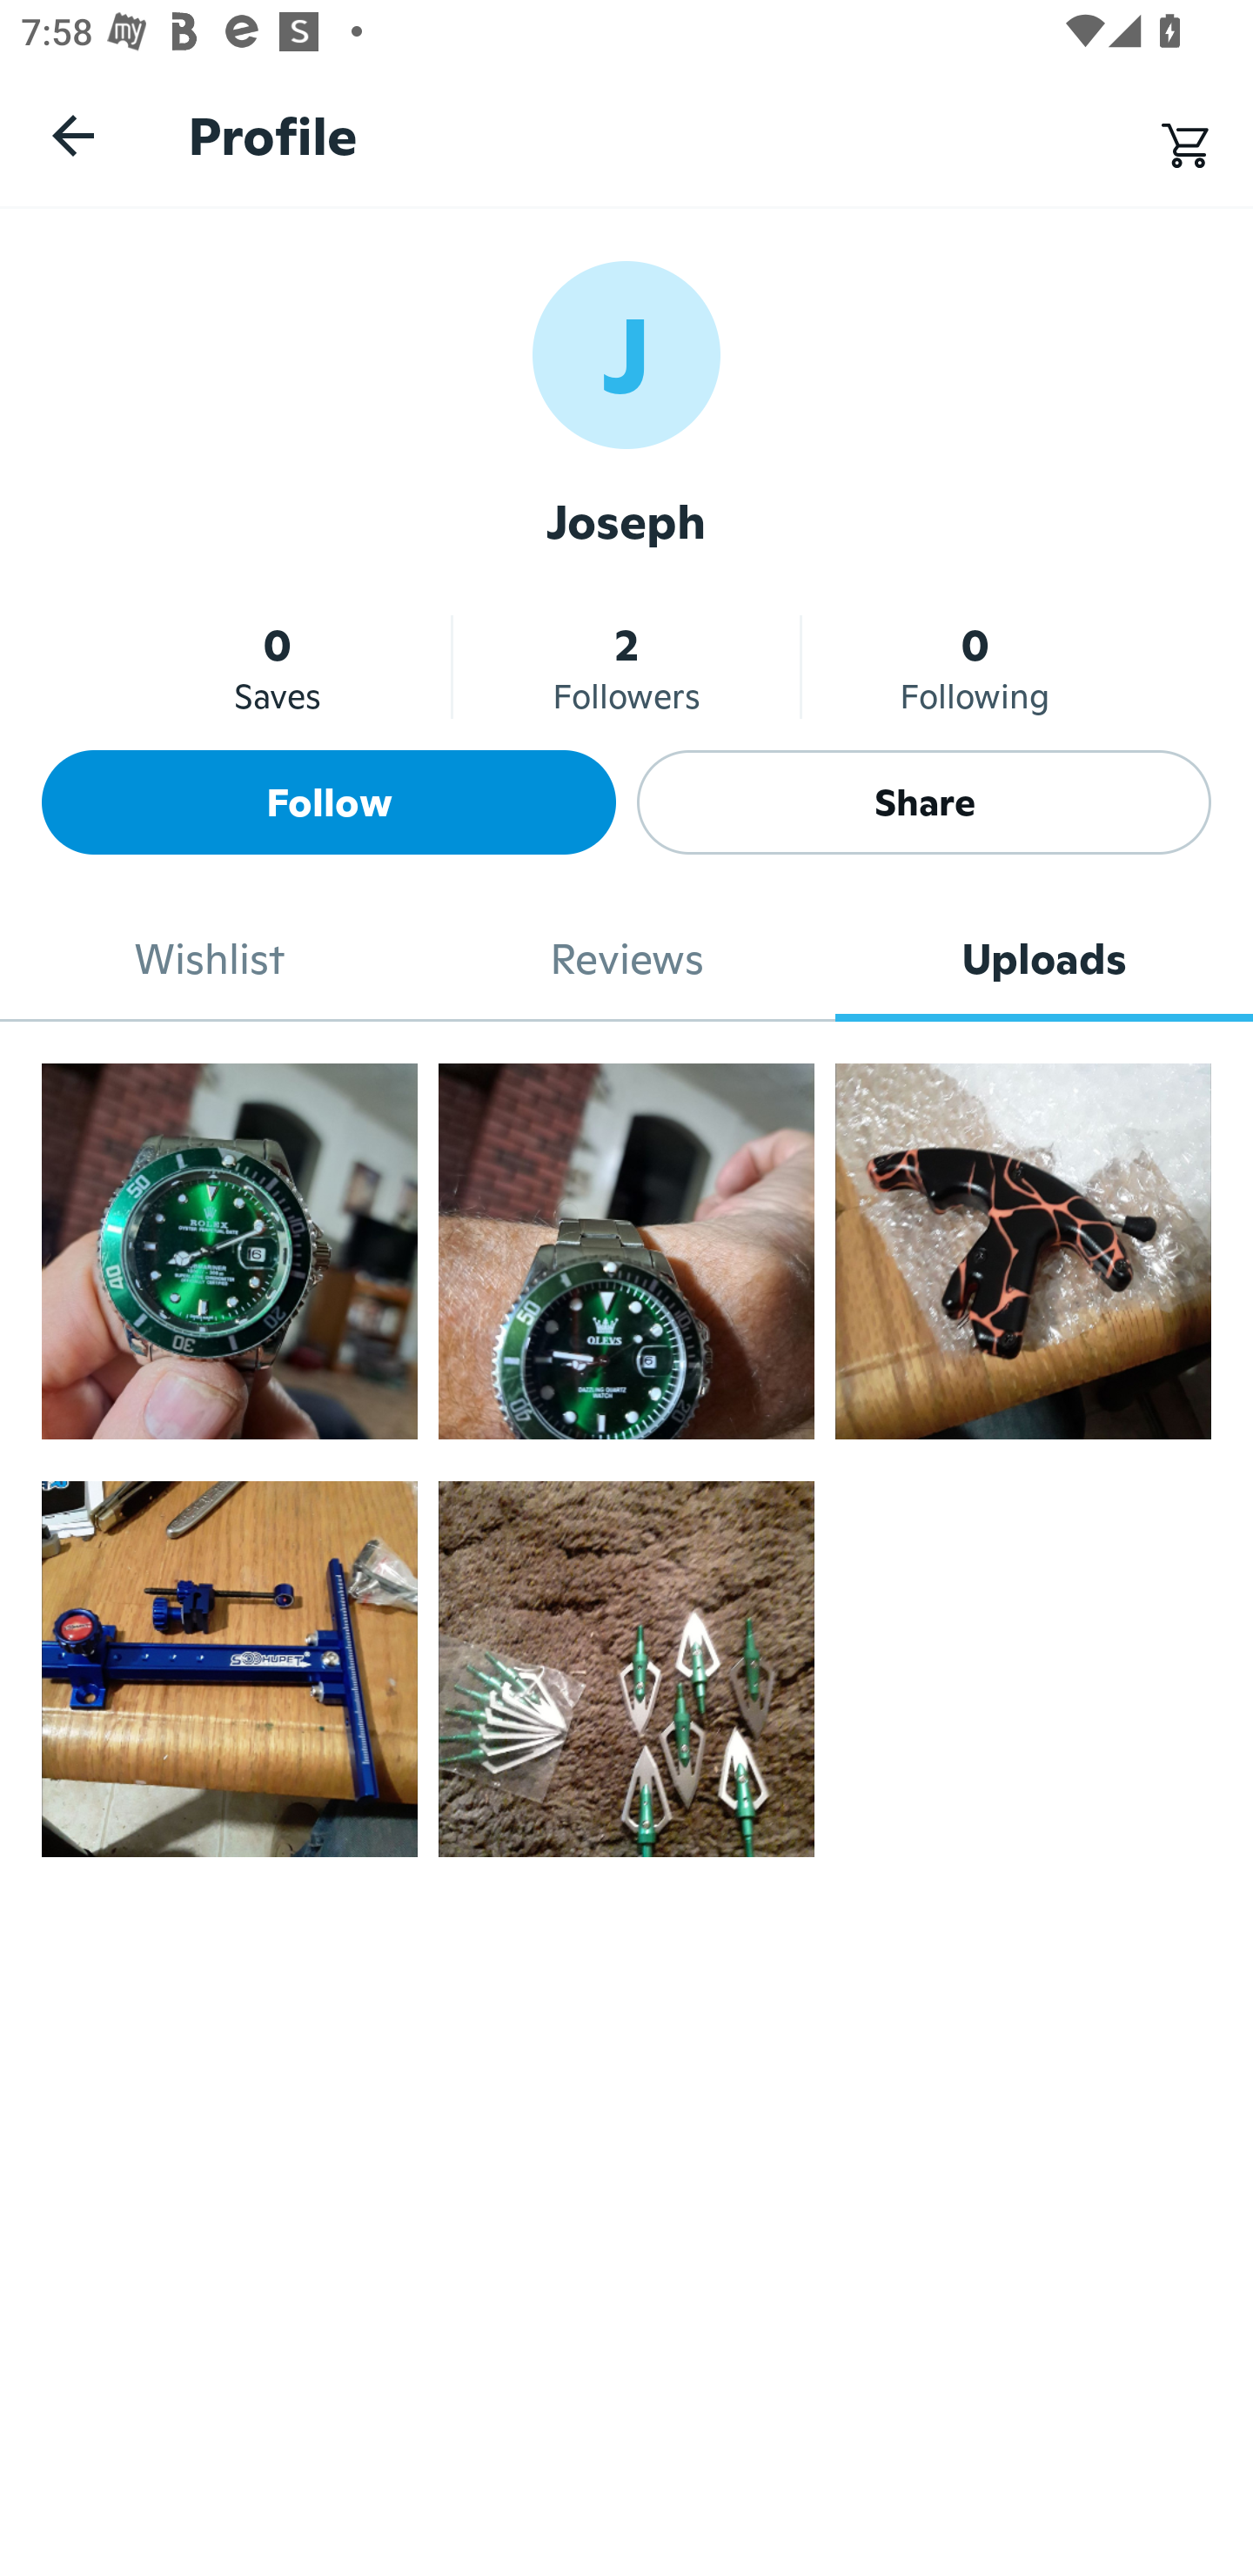 Image resolution: width=1253 pixels, height=2576 pixels. Describe the element at coordinates (924, 802) in the screenshot. I see `Share` at that location.